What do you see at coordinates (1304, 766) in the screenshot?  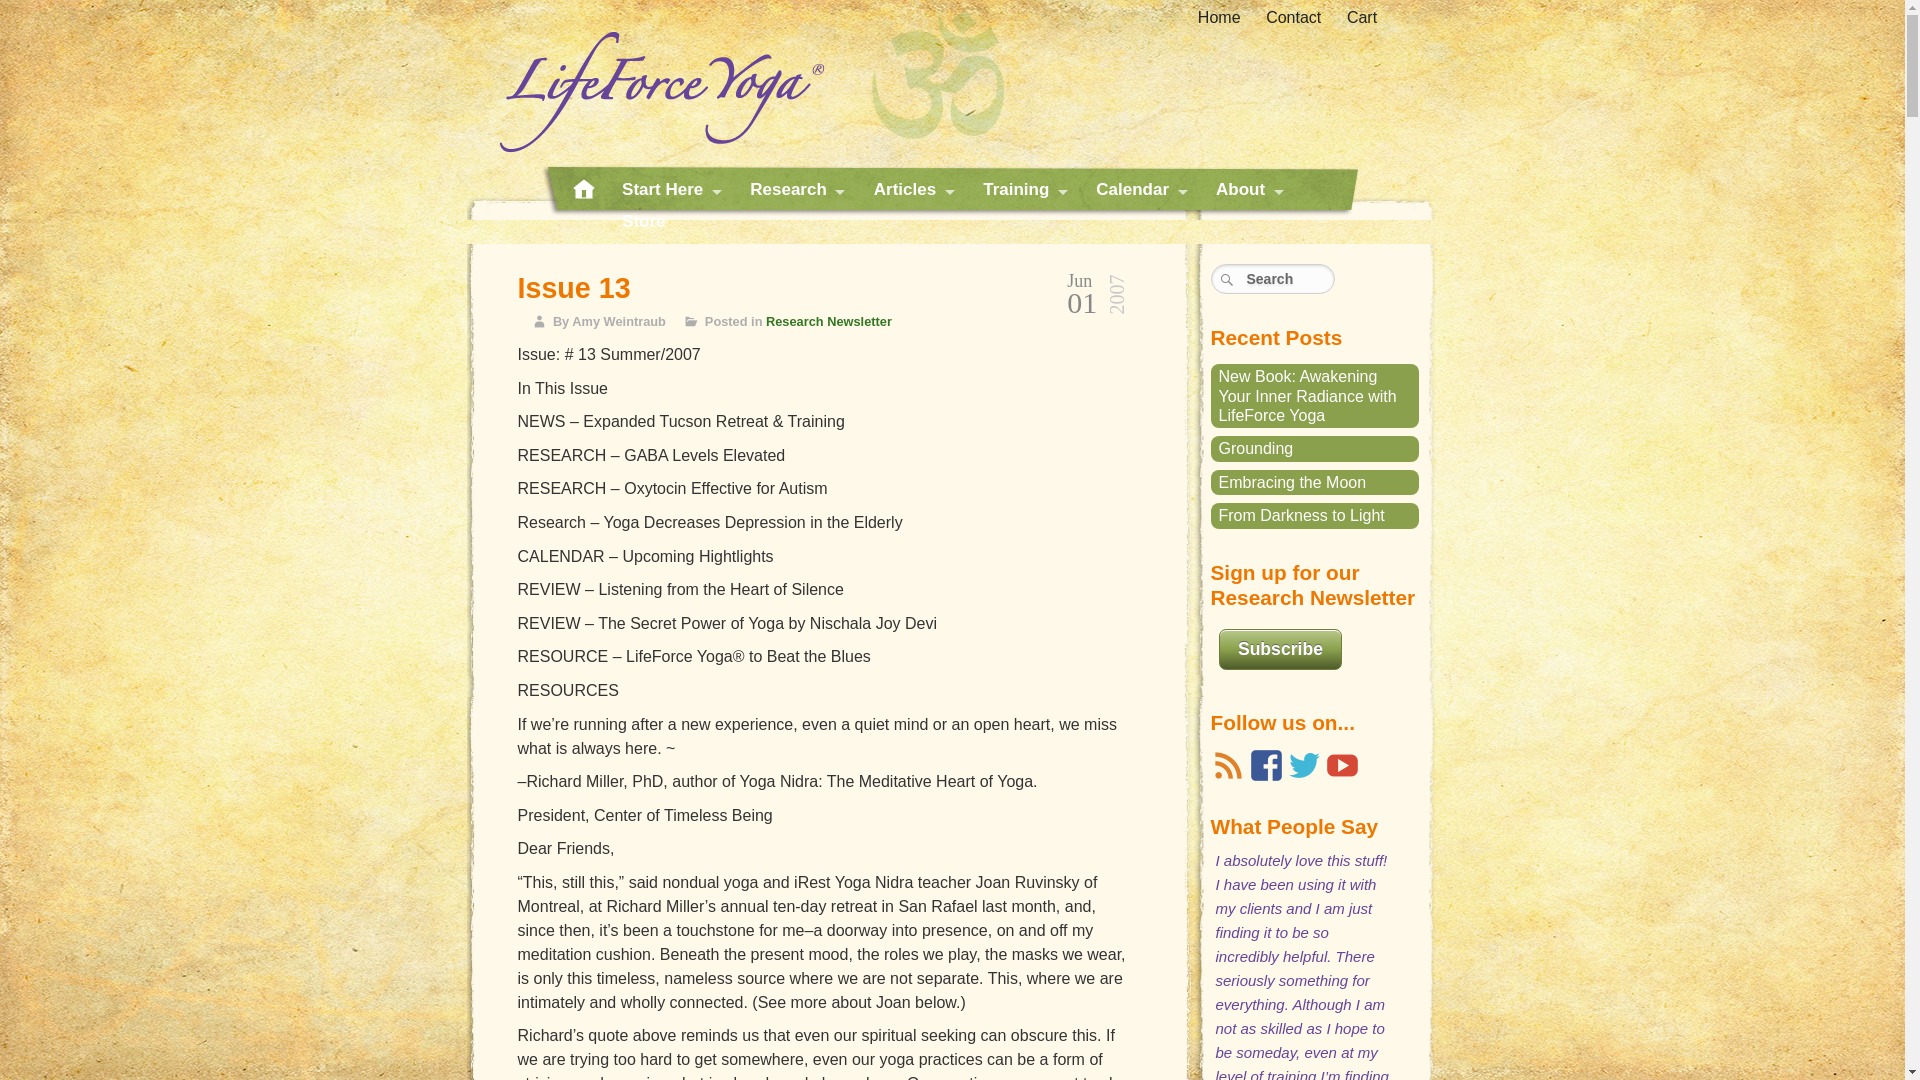 I see `Twitter` at bounding box center [1304, 766].